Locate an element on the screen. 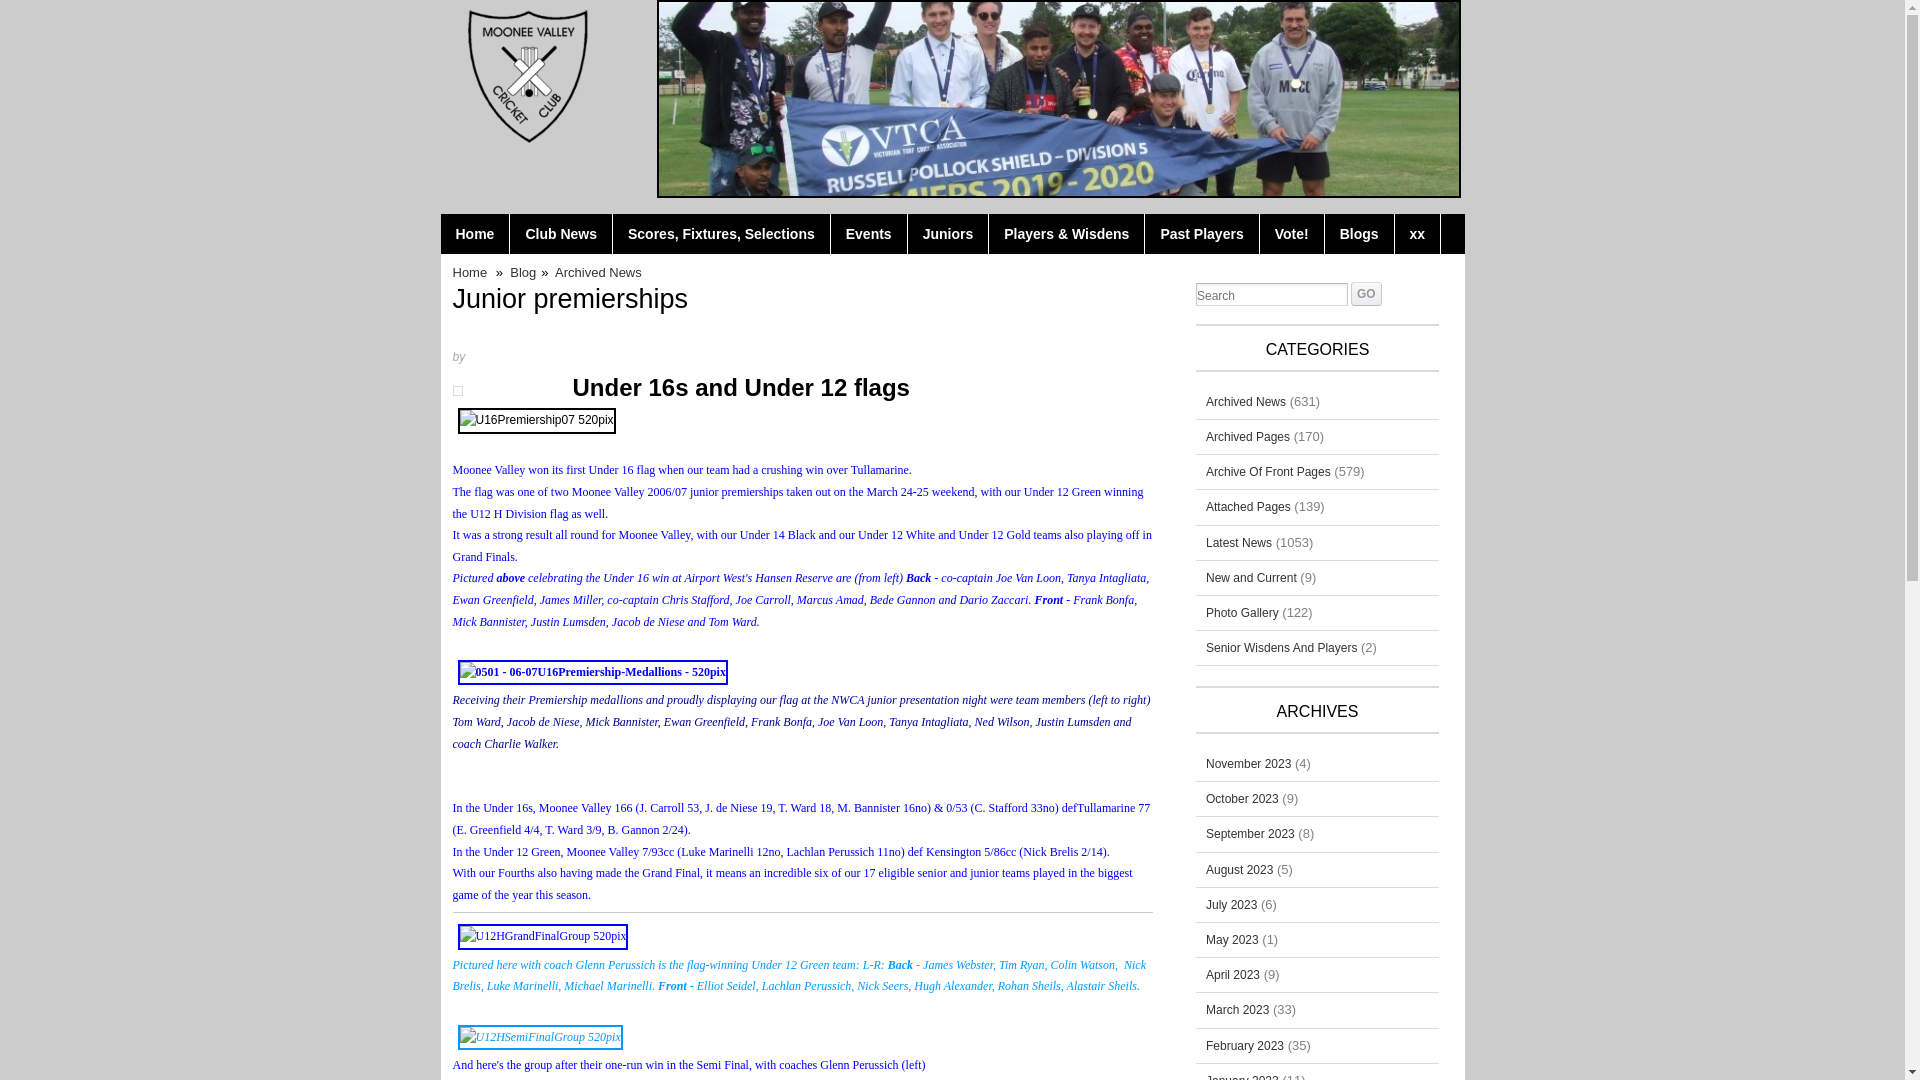 Image resolution: width=1920 pixels, height=1080 pixels. Photo Gallery is located at coordinates (1242, 613).